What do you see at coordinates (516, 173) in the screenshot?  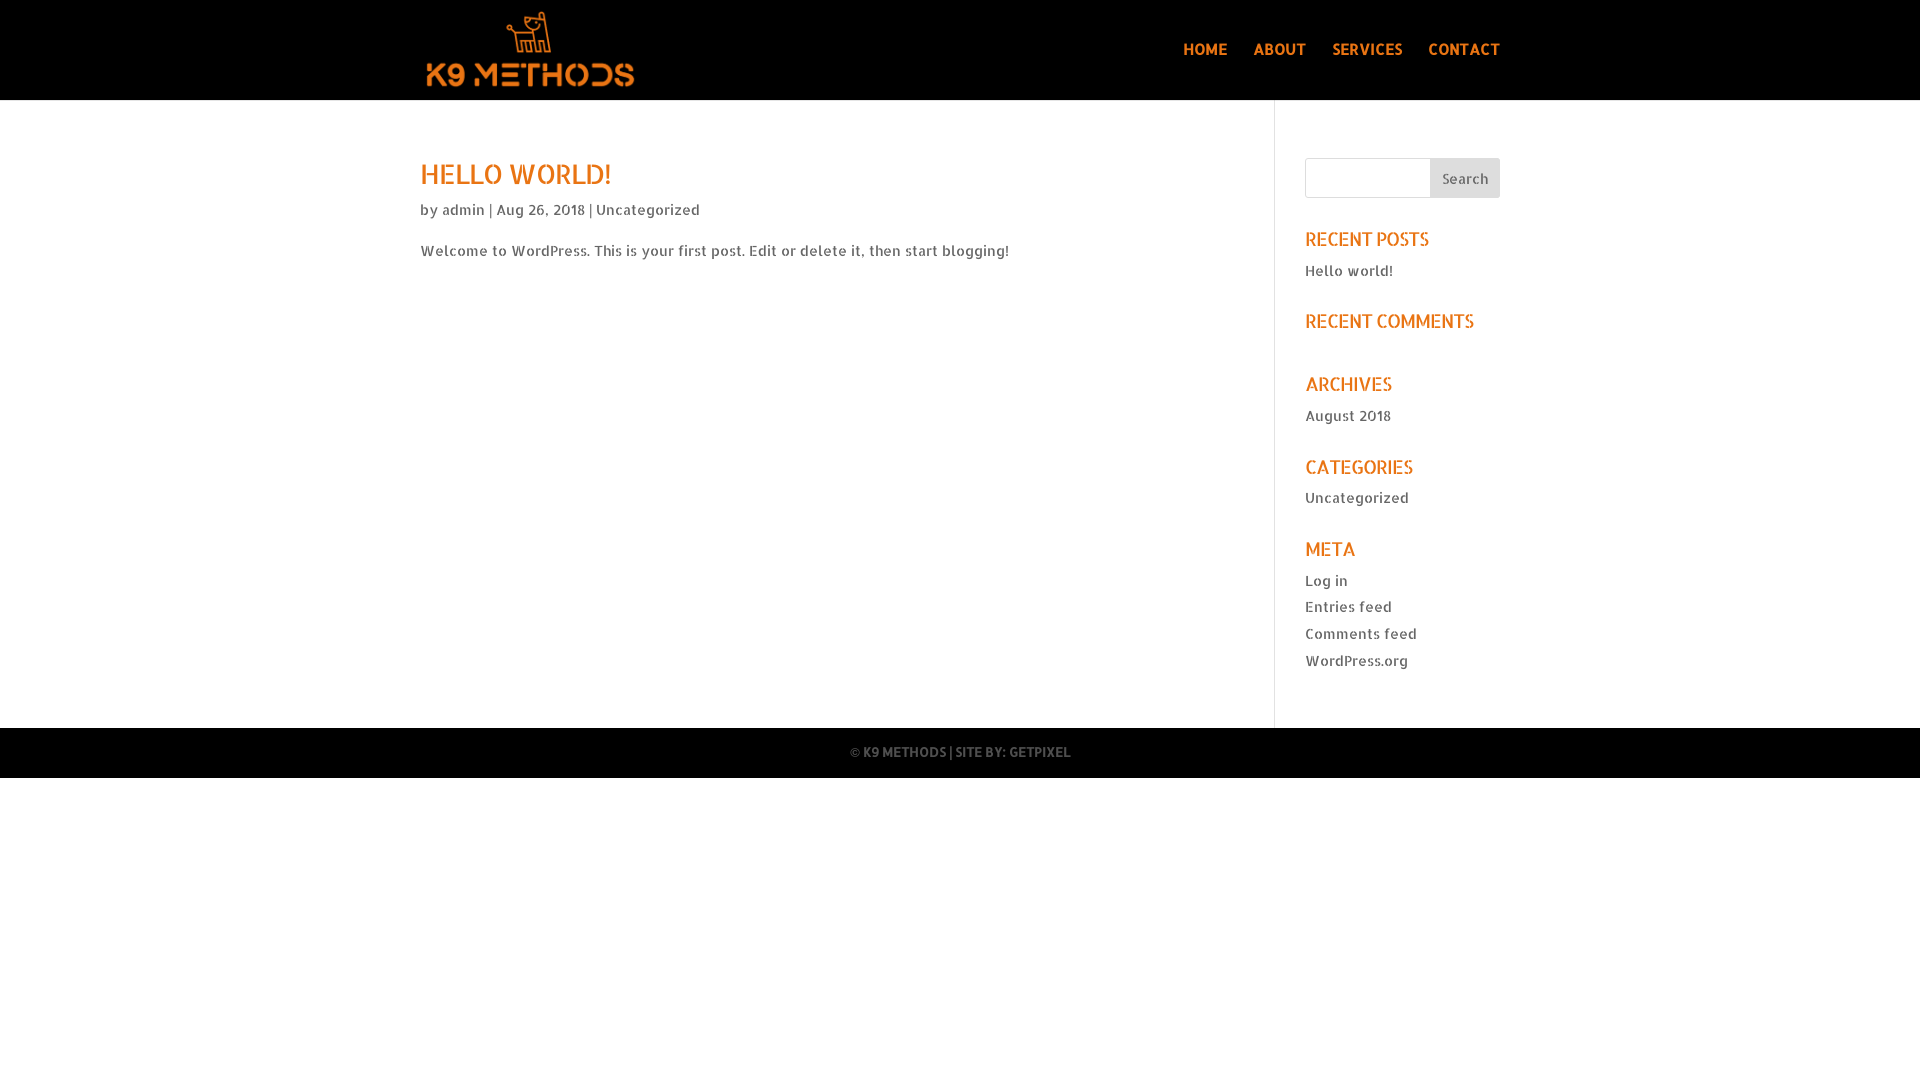 I see `HELLO WORLD!` at bounding box center [516, 173].